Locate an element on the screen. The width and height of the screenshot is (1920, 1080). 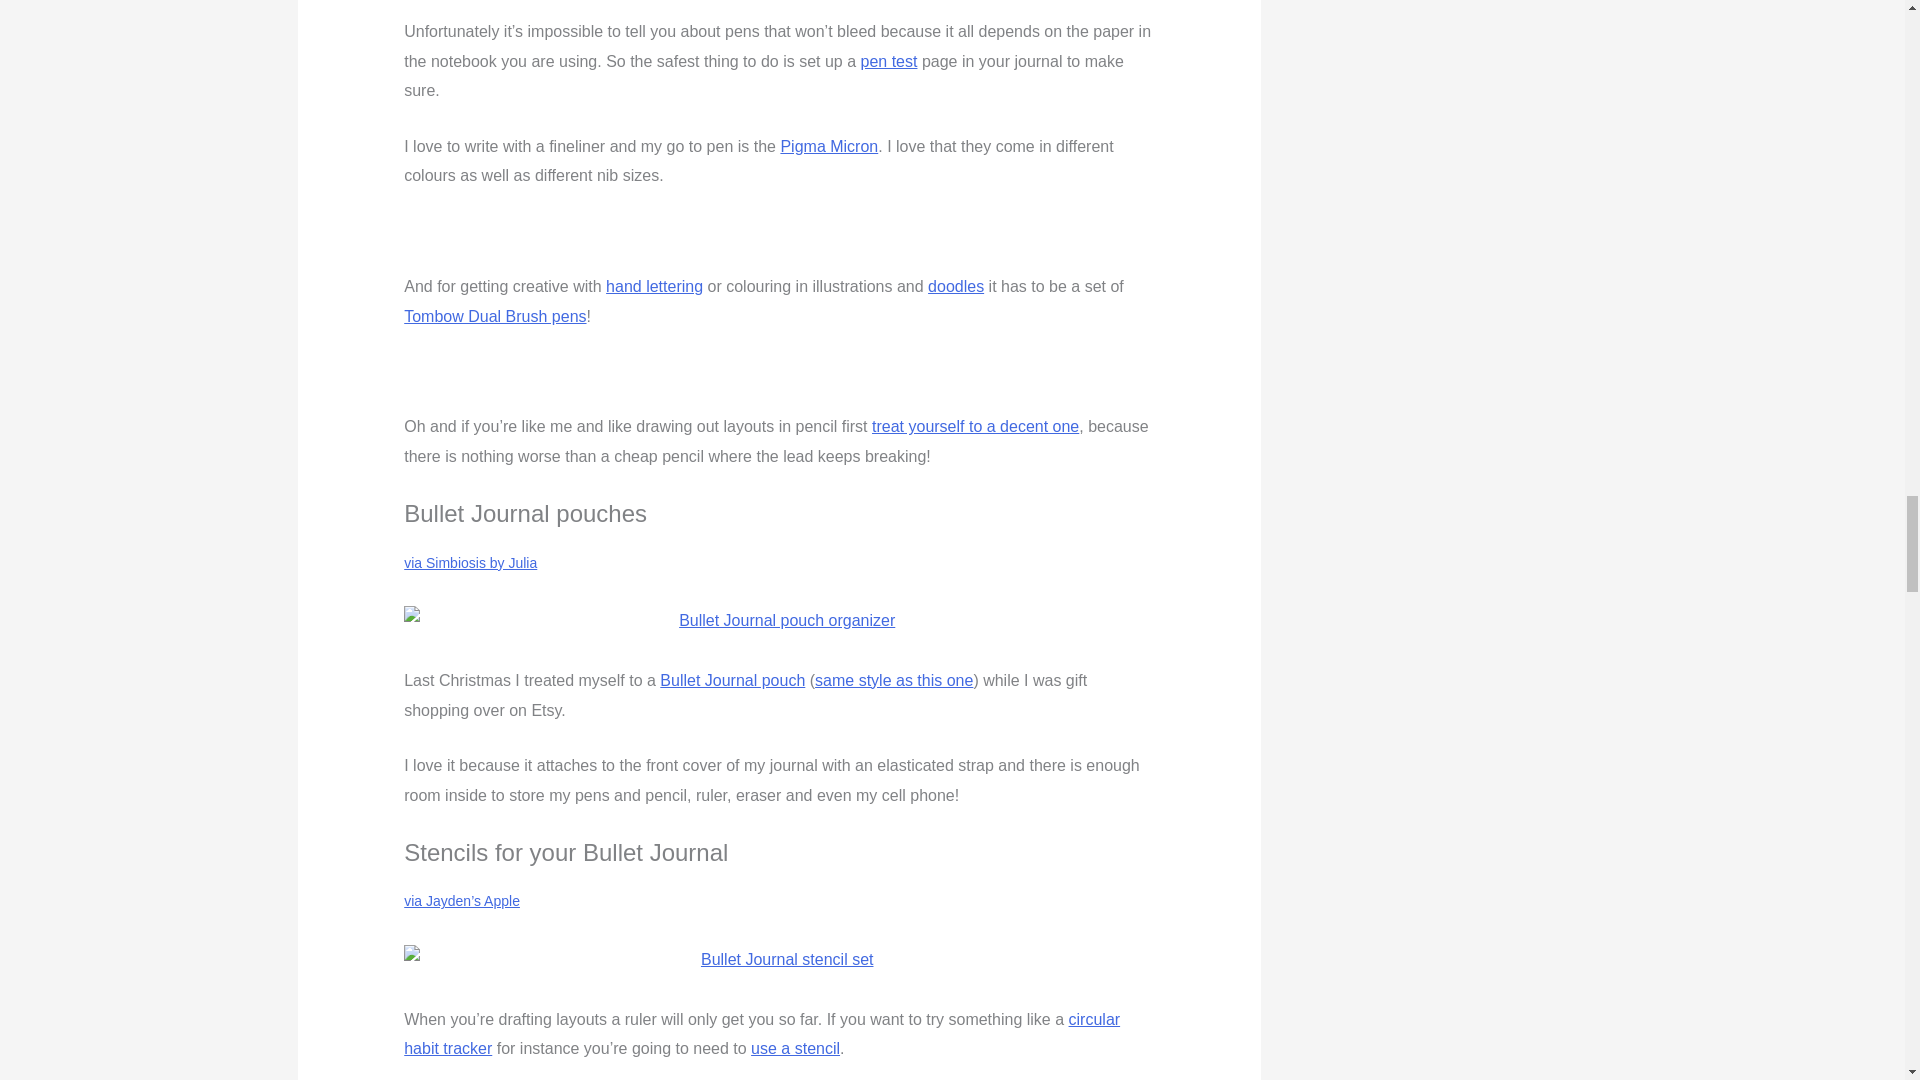
pen test is located at coordinates (888, 61).